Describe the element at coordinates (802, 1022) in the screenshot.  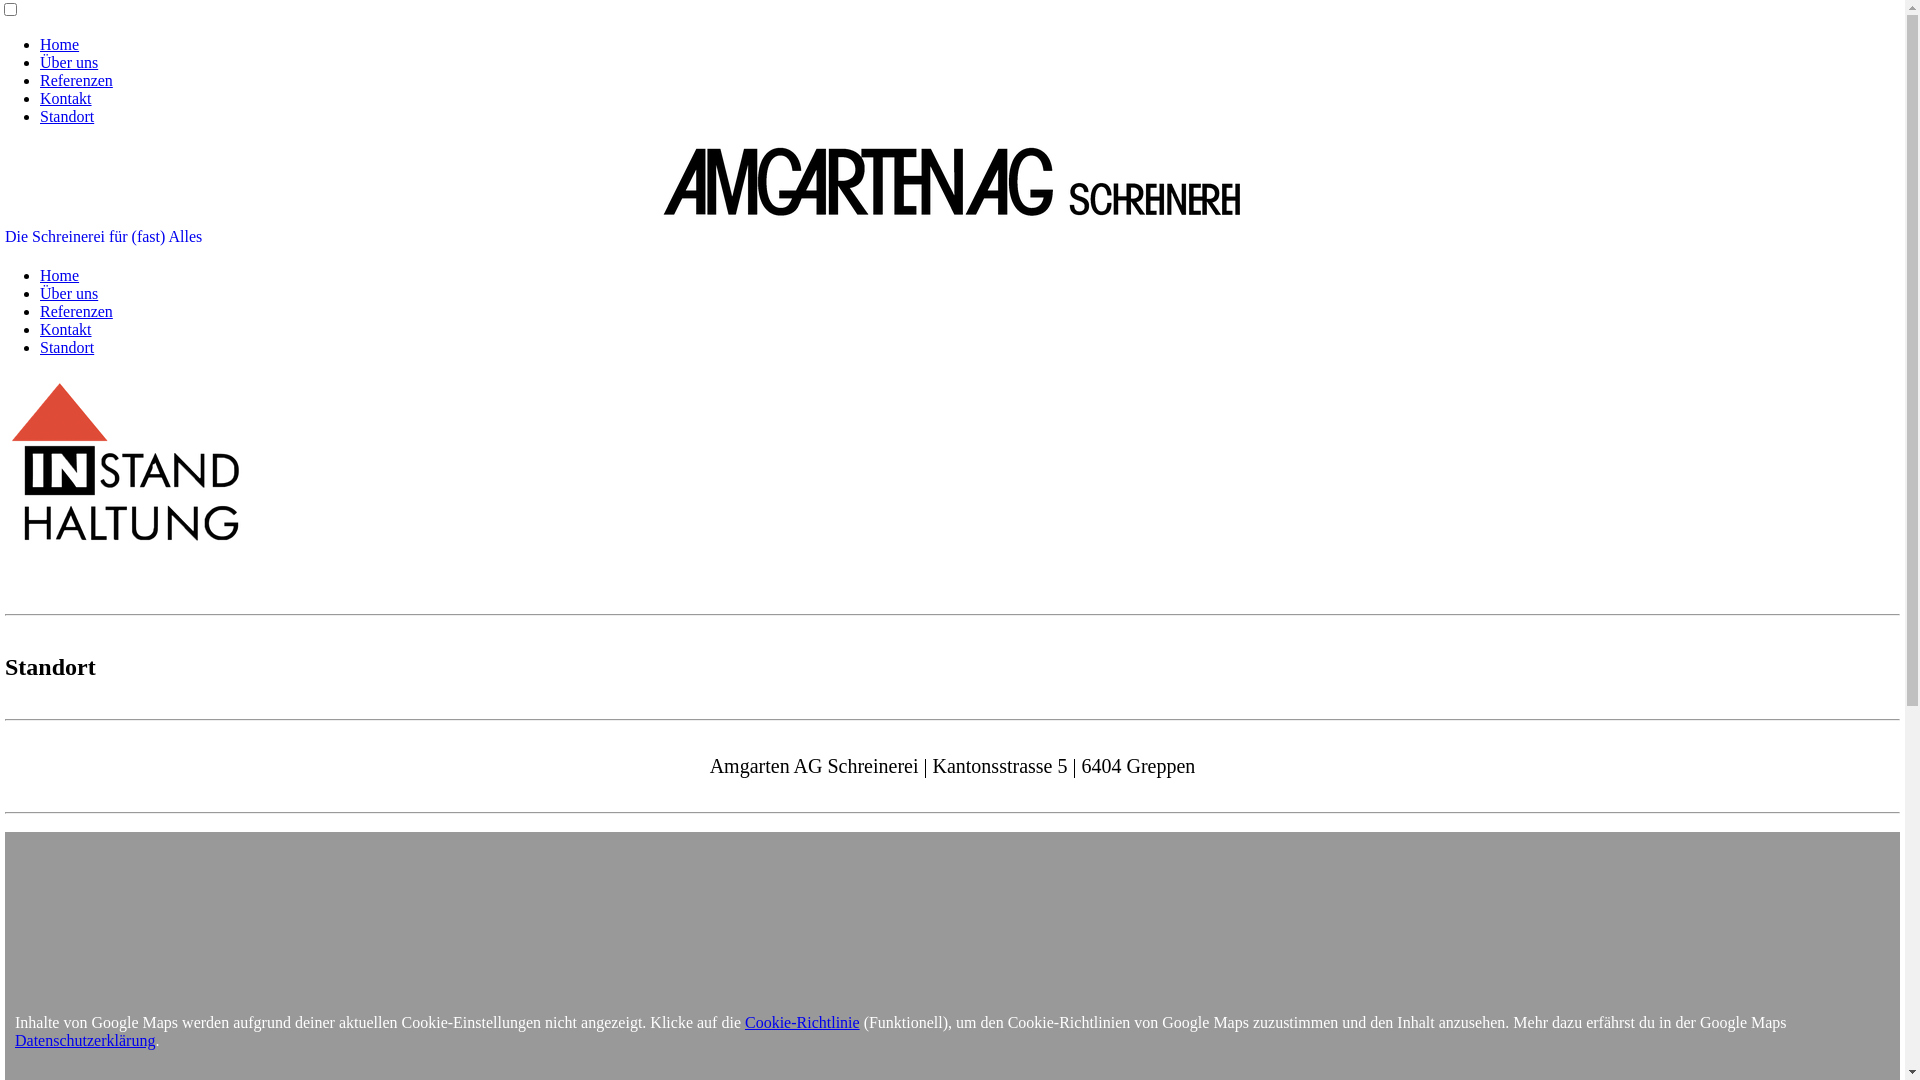
I see `Cookie-Richtlinie` at that location.